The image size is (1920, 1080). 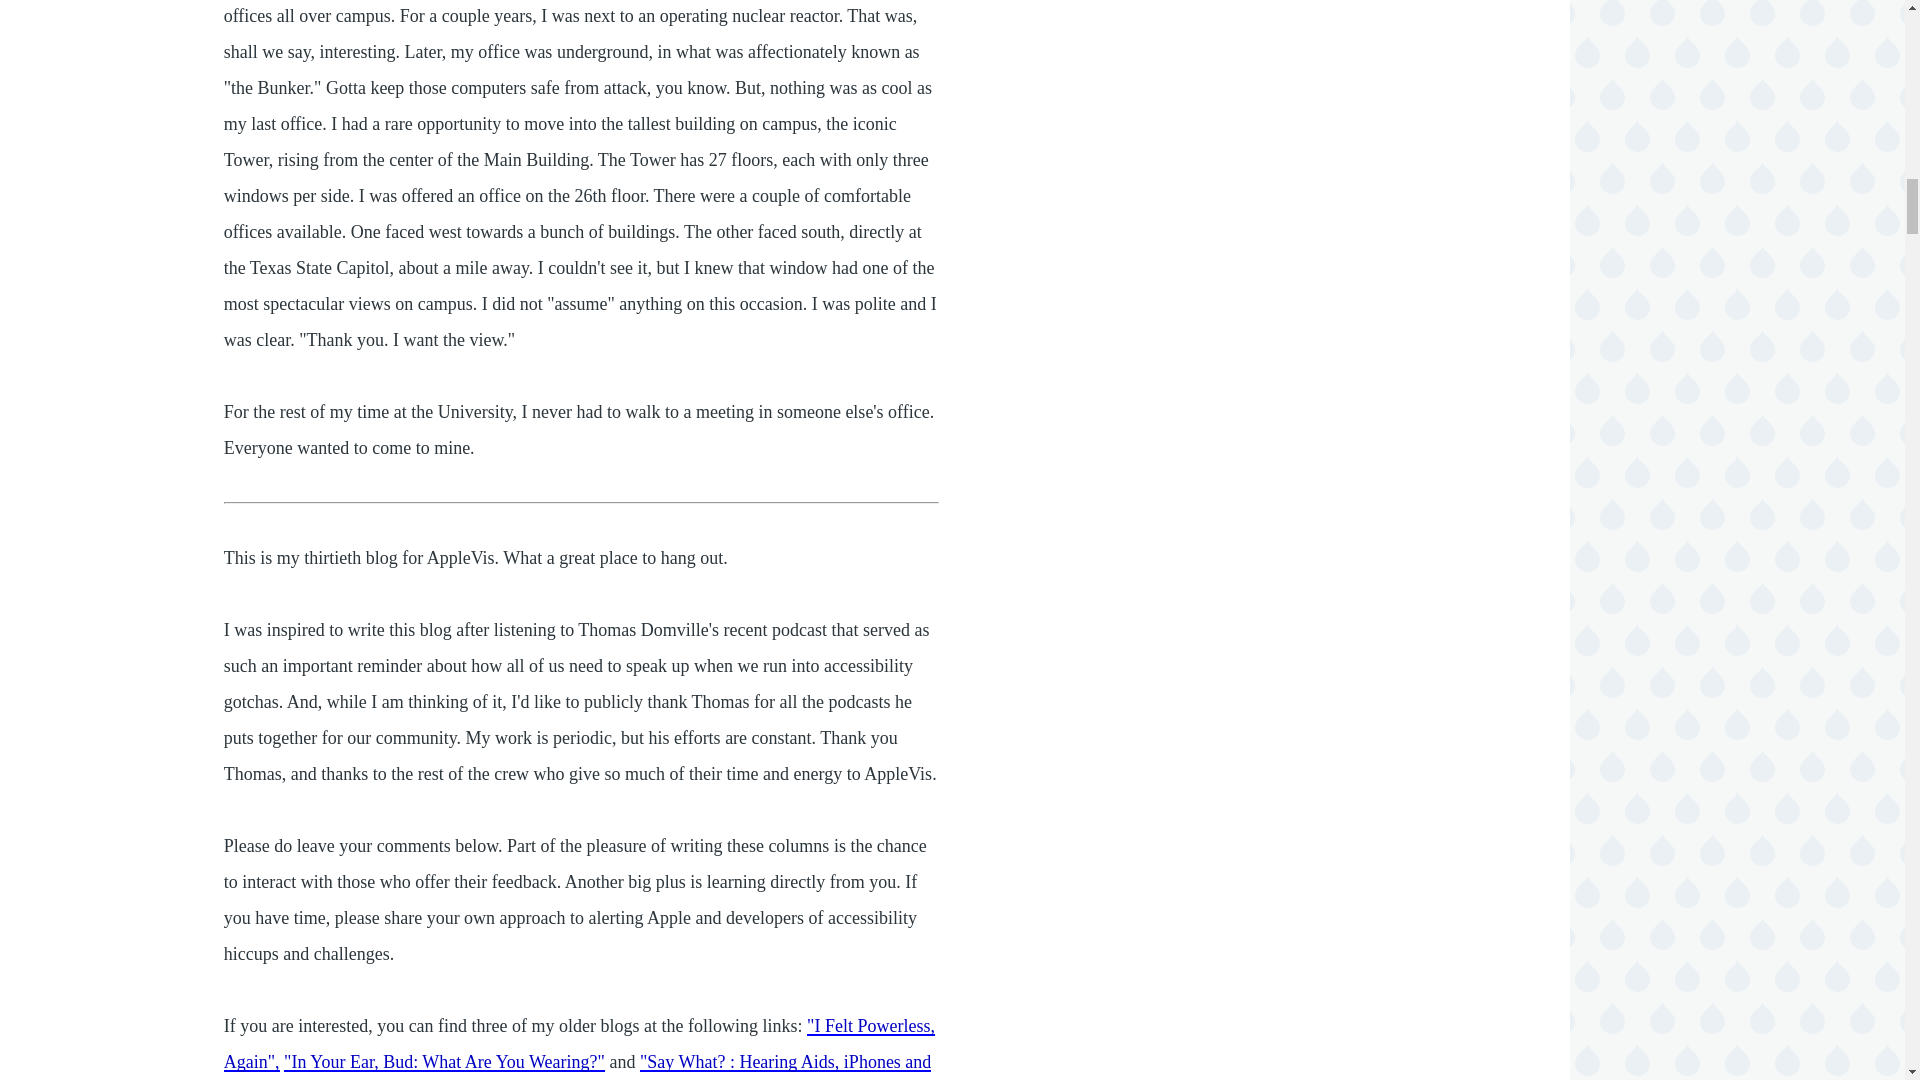 I want to click on "Say What? : Hearing Aids, iPhones and My Apple Watch"., so click(x=578, y=1066).